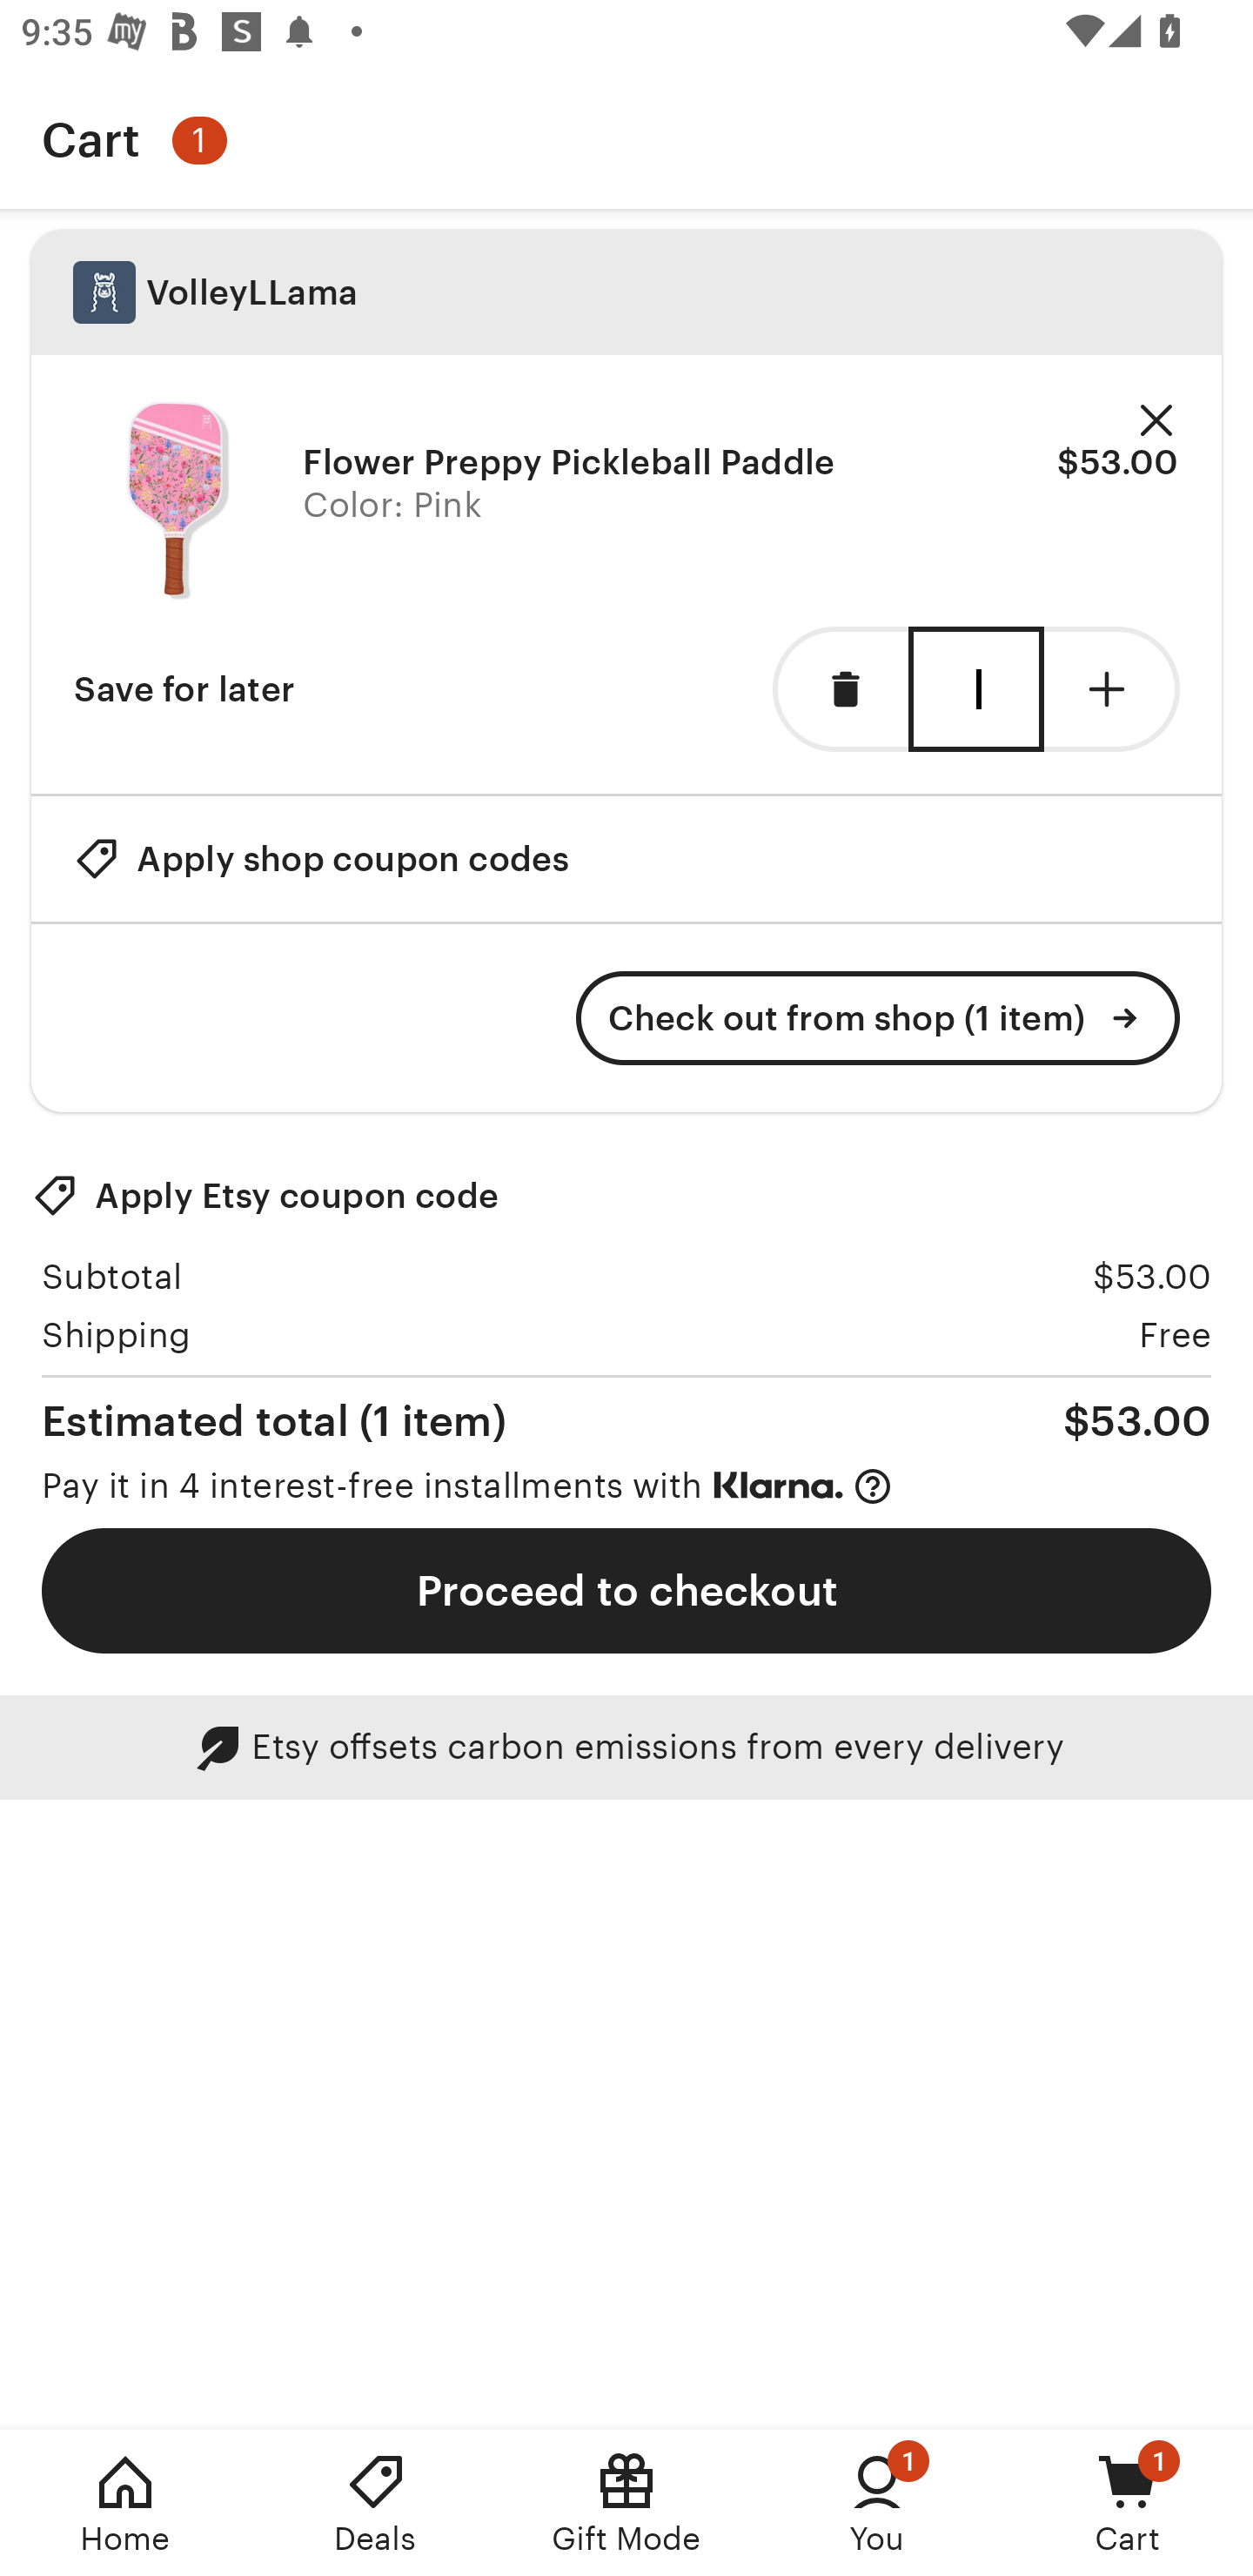  Describe the element at coordinates (877, 2503) in the screenshot. I see `You, 1 new notification You` at that location.